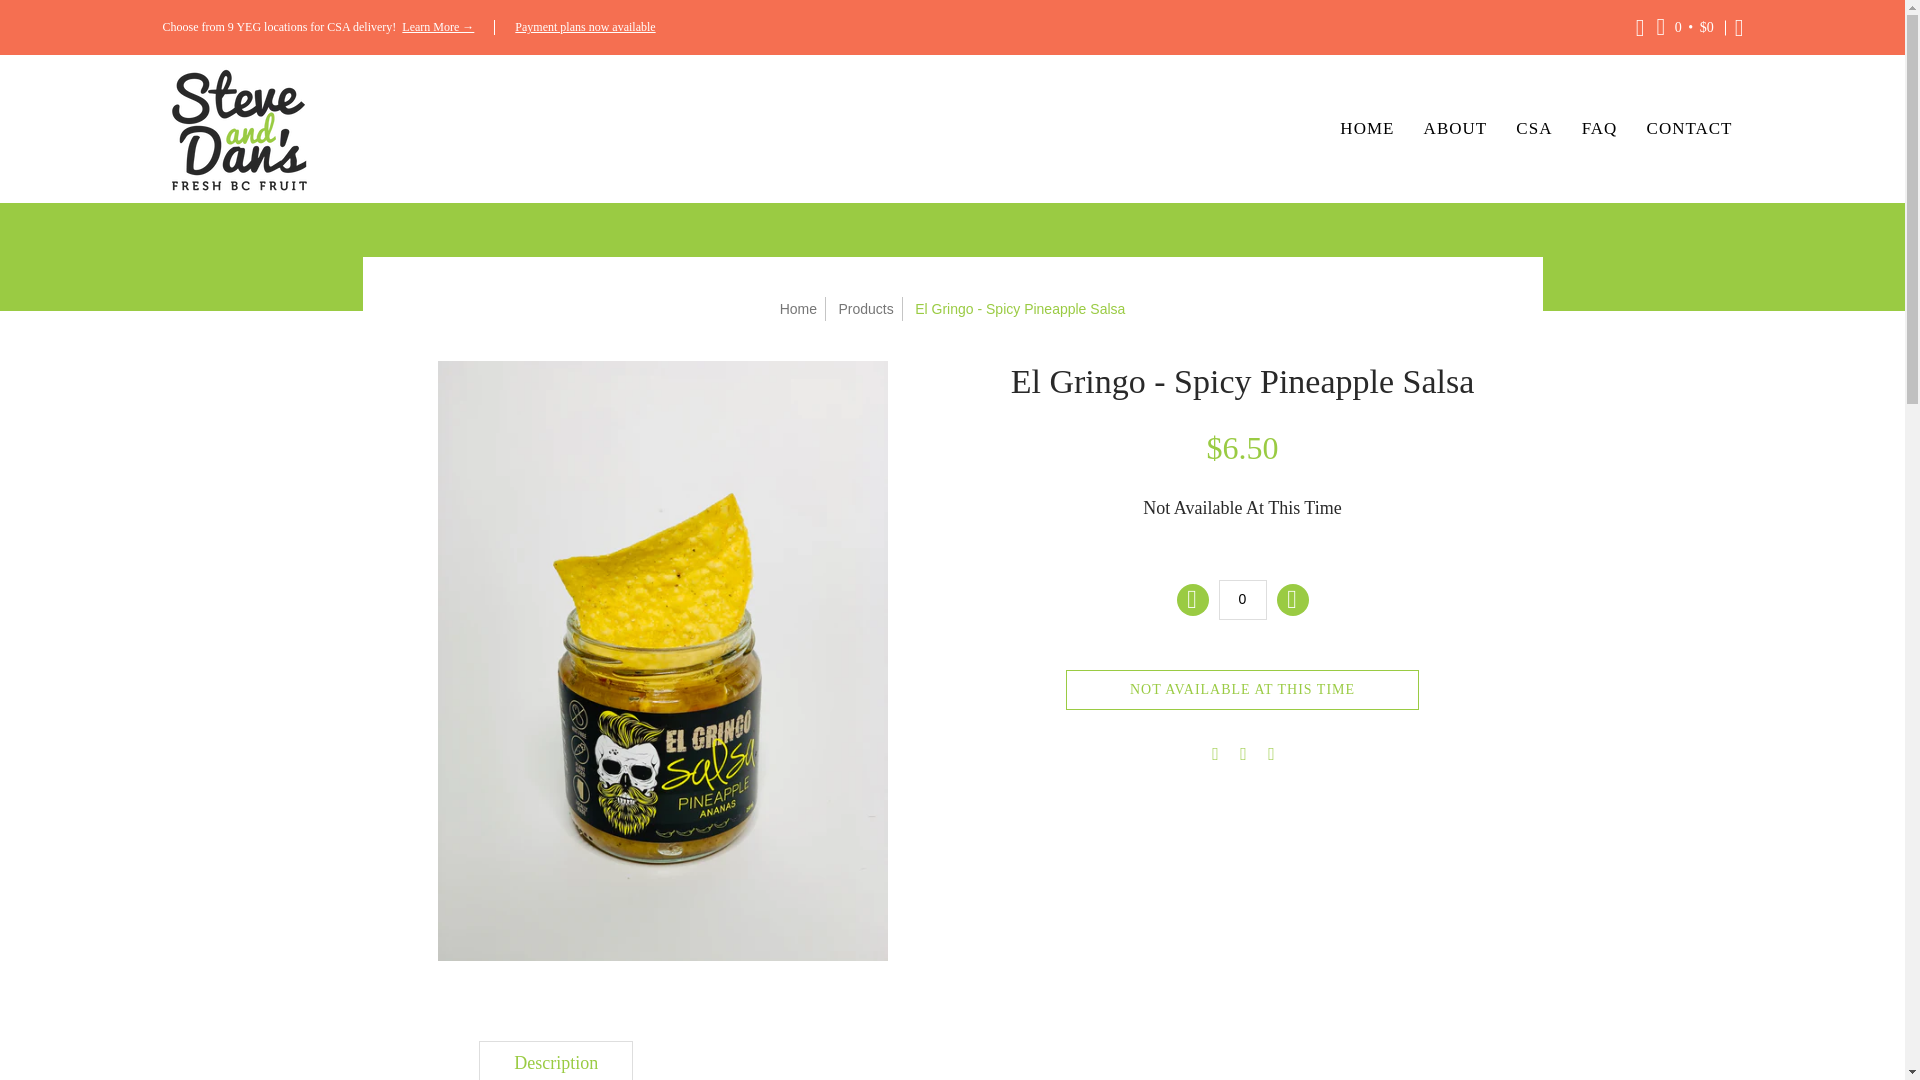 The height and width of the screenshot is (1080, 1920). I want to click on Contact, so click(1684, 129).